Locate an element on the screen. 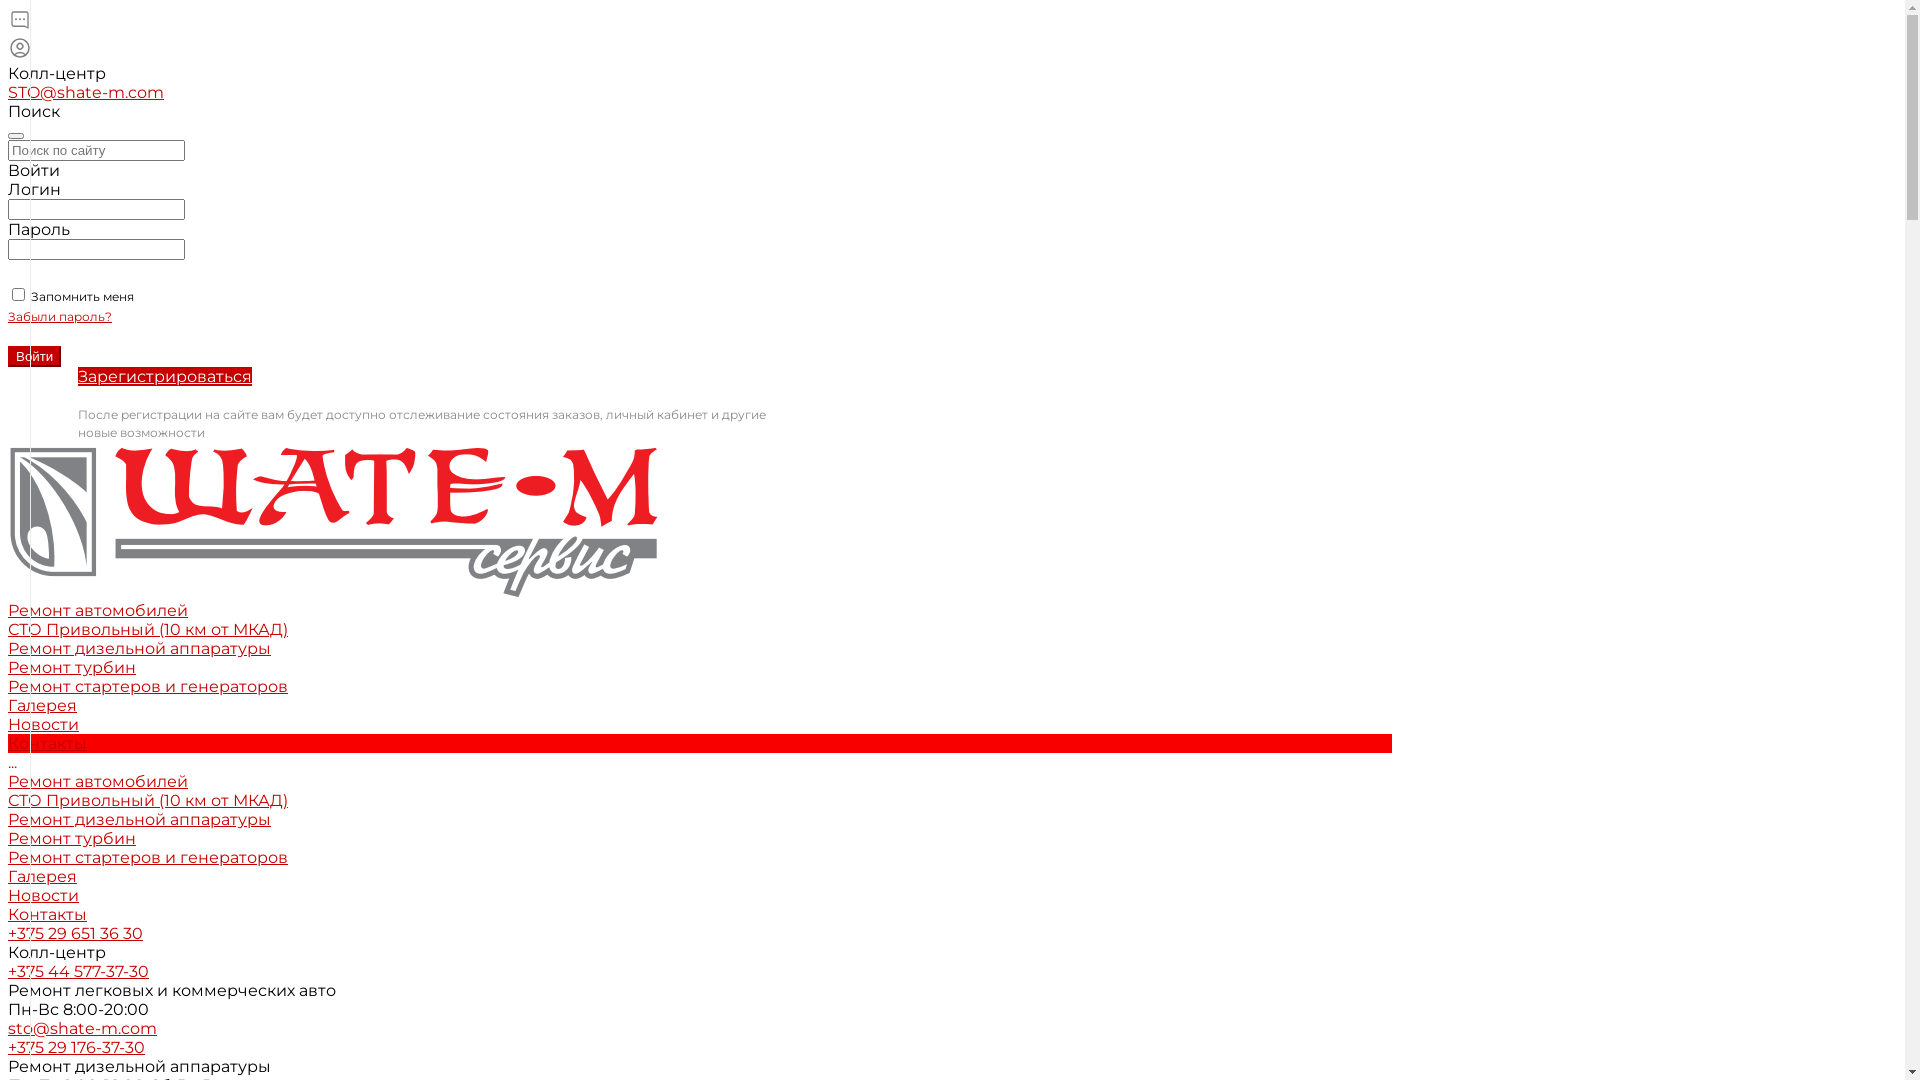  ... is located at coordinates (700, 762).